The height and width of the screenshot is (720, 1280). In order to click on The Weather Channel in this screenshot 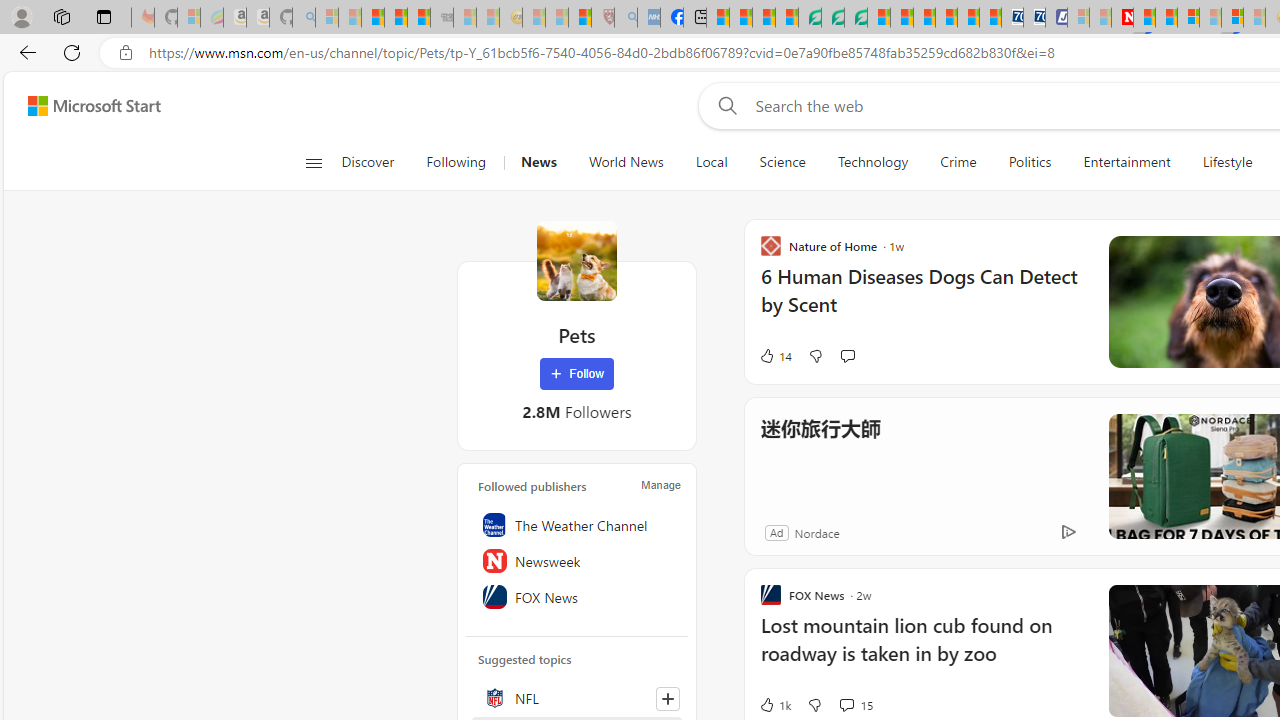, I will do `click(577, 525)`.